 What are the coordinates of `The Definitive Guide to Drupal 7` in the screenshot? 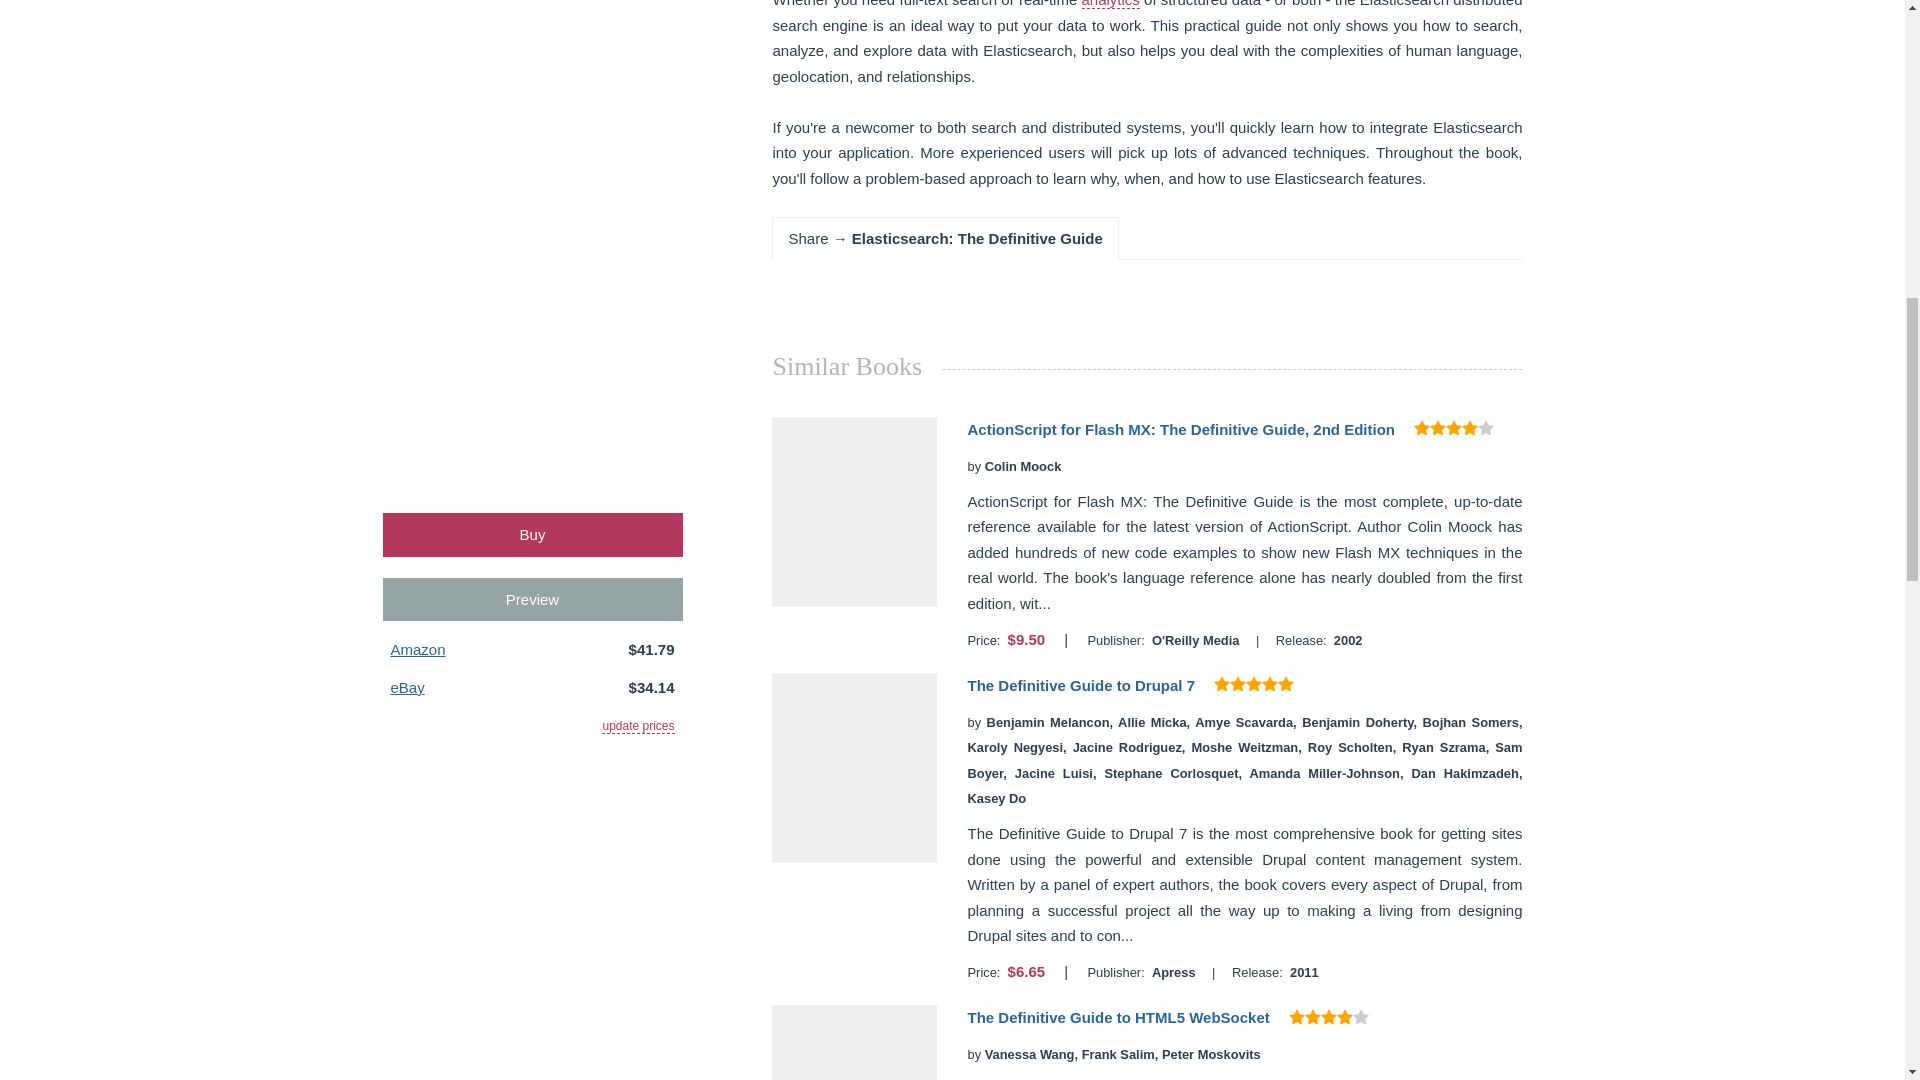 It's located at (1080, 686).